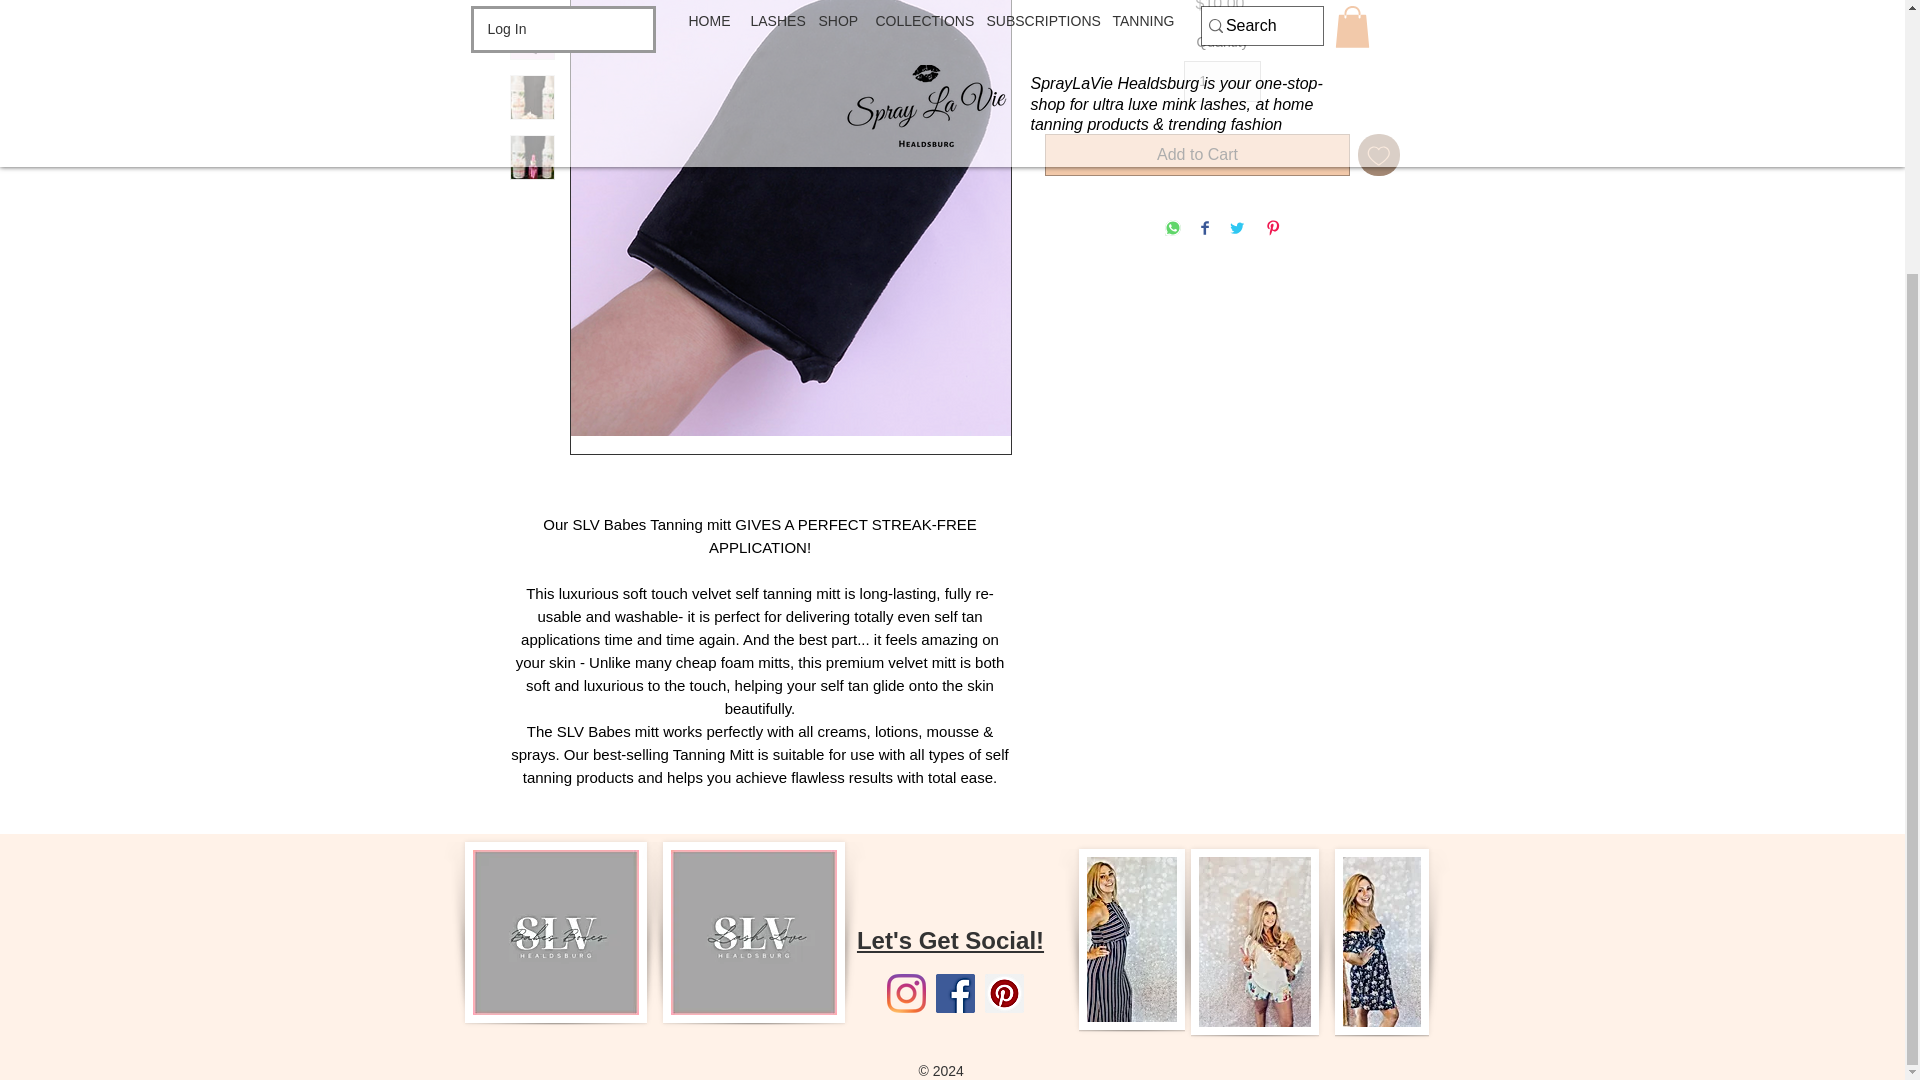 This screenshot has height=1080, width=1920. I want to click on 1, so click(1222, 80).